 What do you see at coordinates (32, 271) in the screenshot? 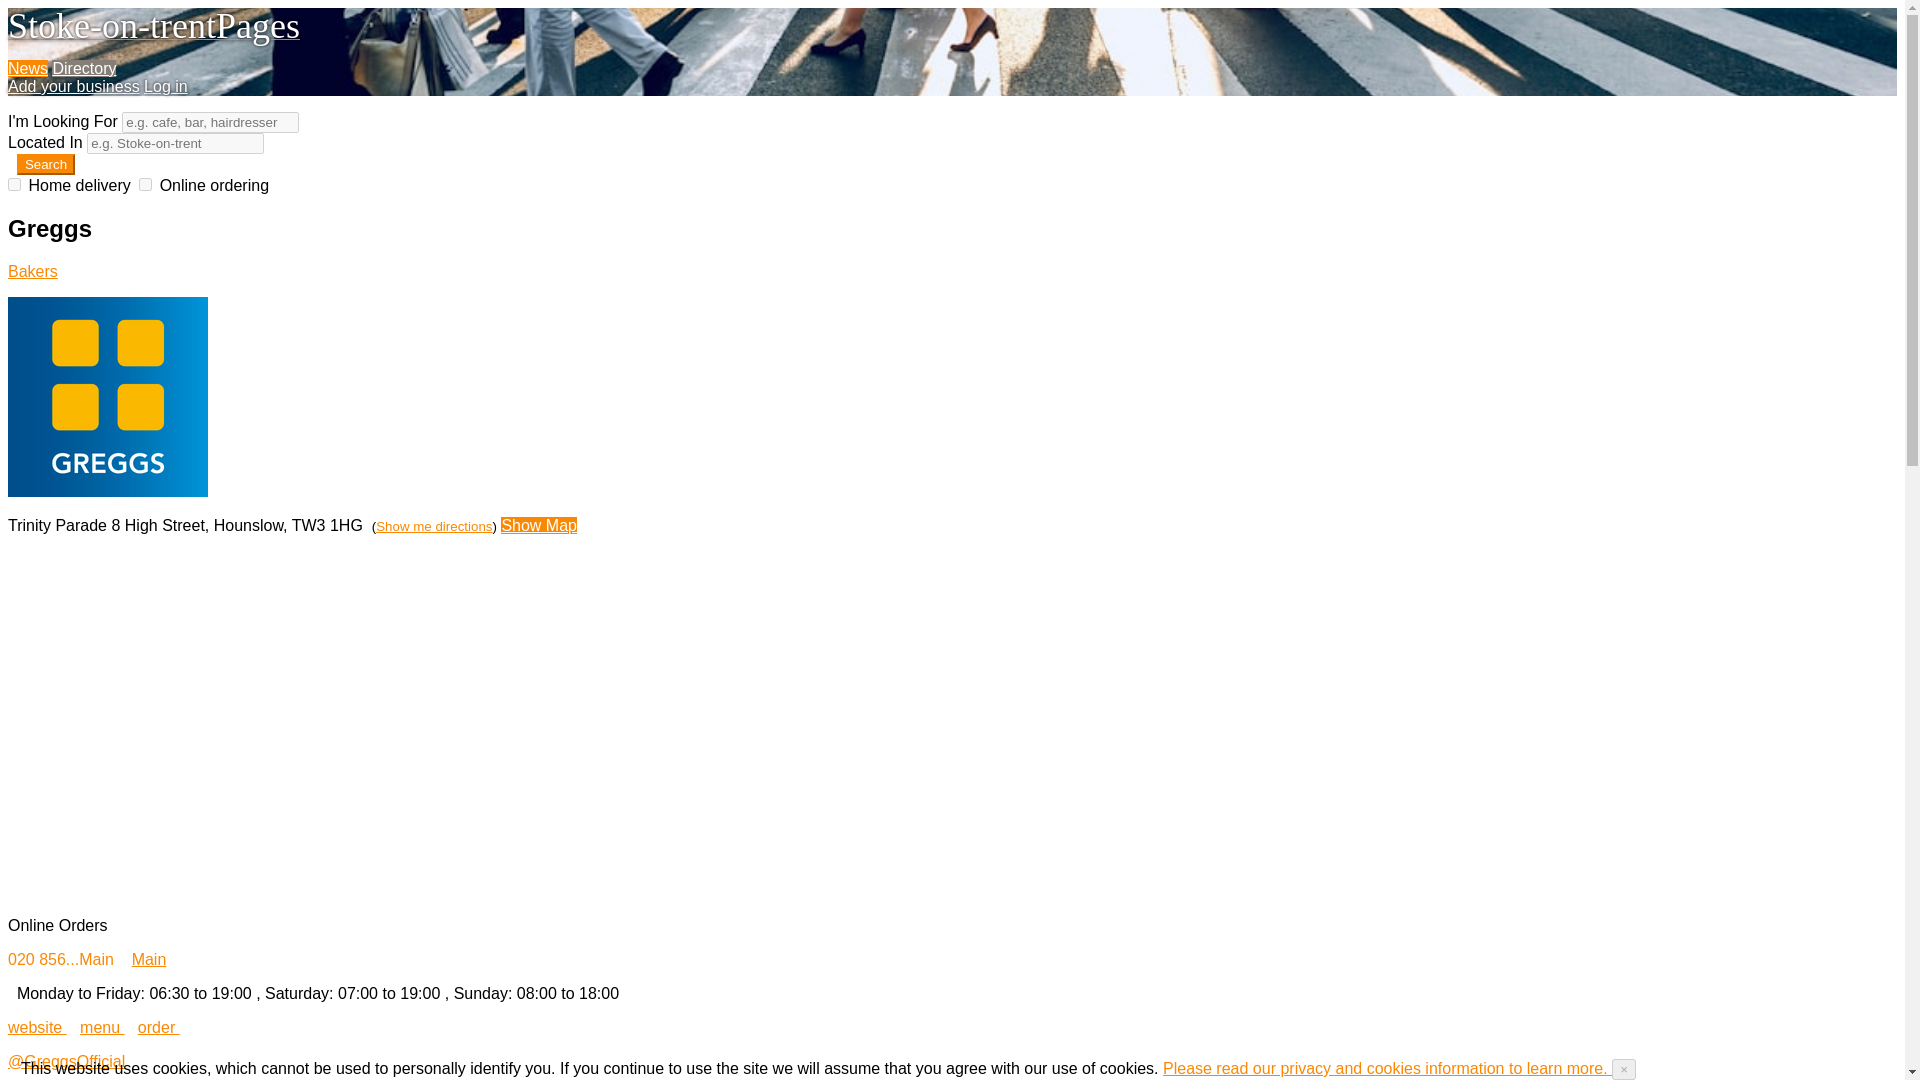
I see `show me more` at bounding box center [32, 271].